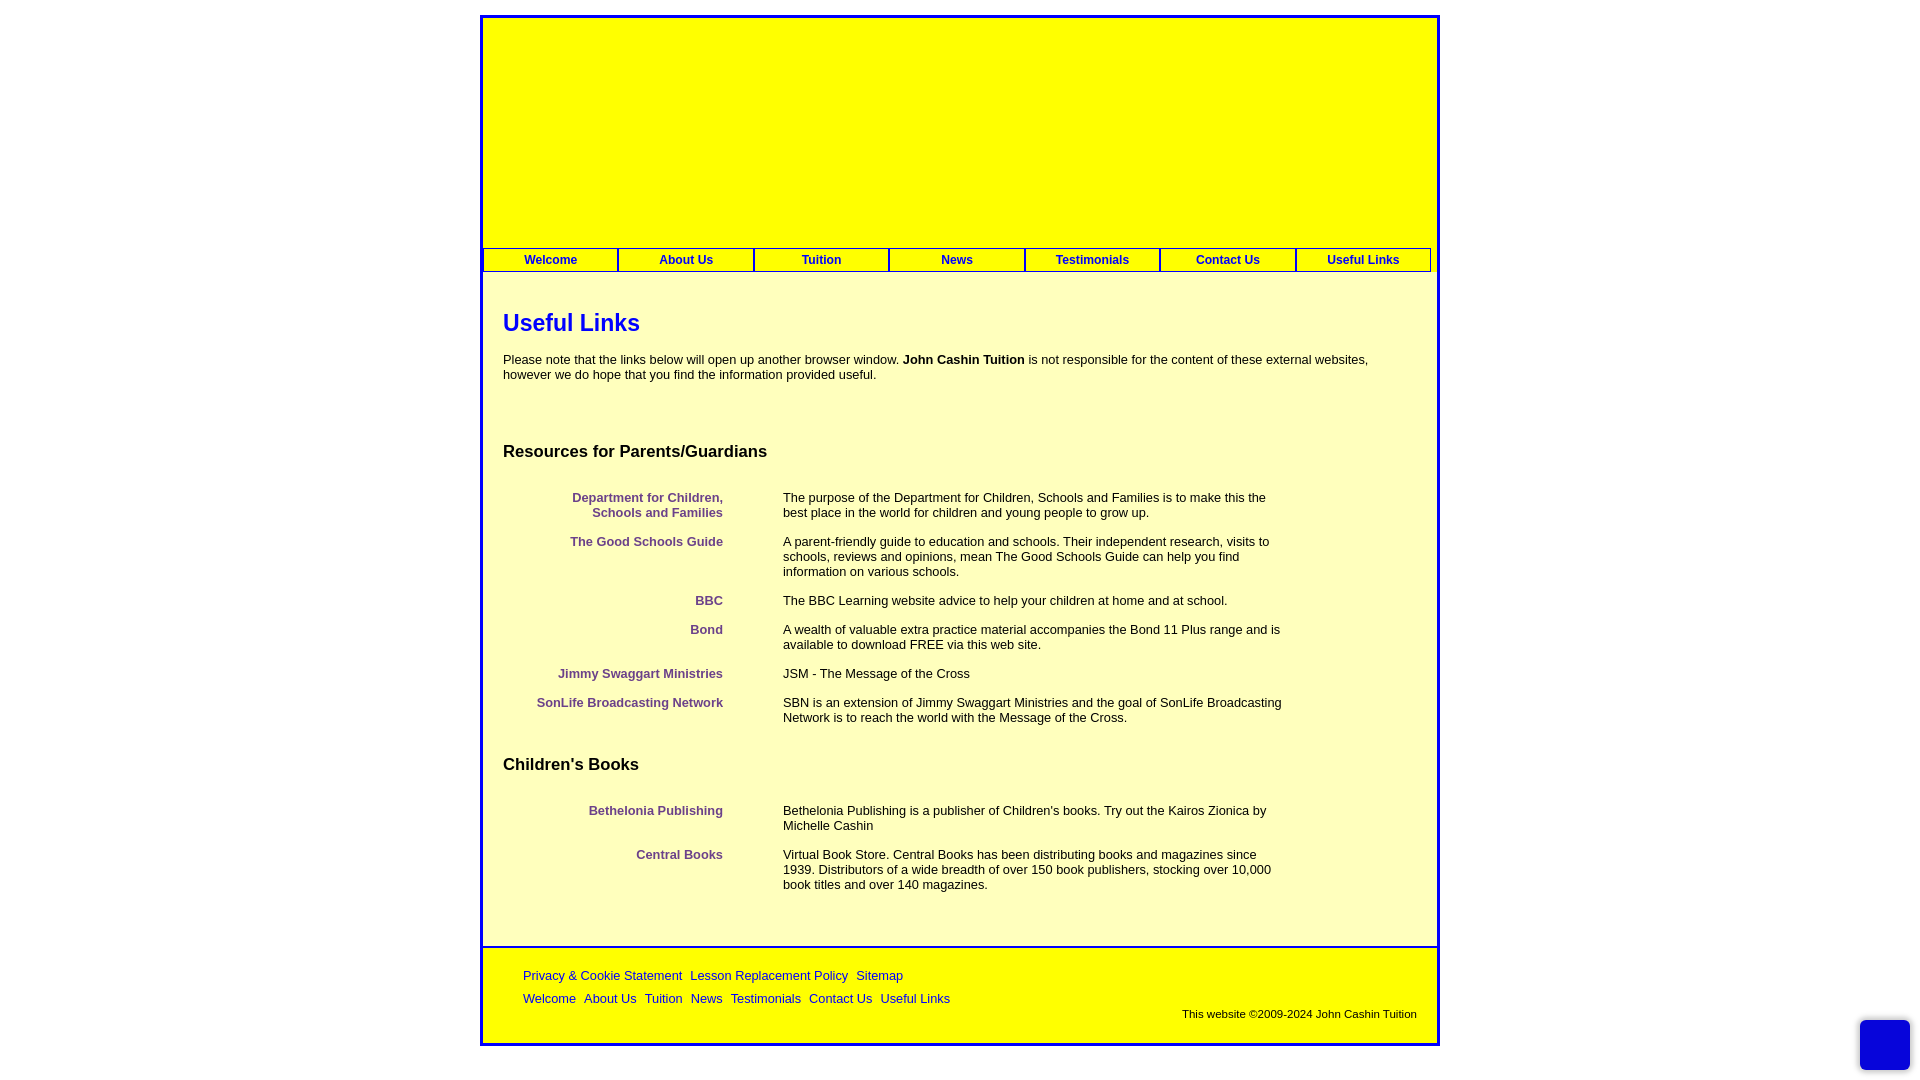  What do you see at coordinates (1092, 260) in the screenshot?
I see `Testimonials` at bounding box center [1092, 260].